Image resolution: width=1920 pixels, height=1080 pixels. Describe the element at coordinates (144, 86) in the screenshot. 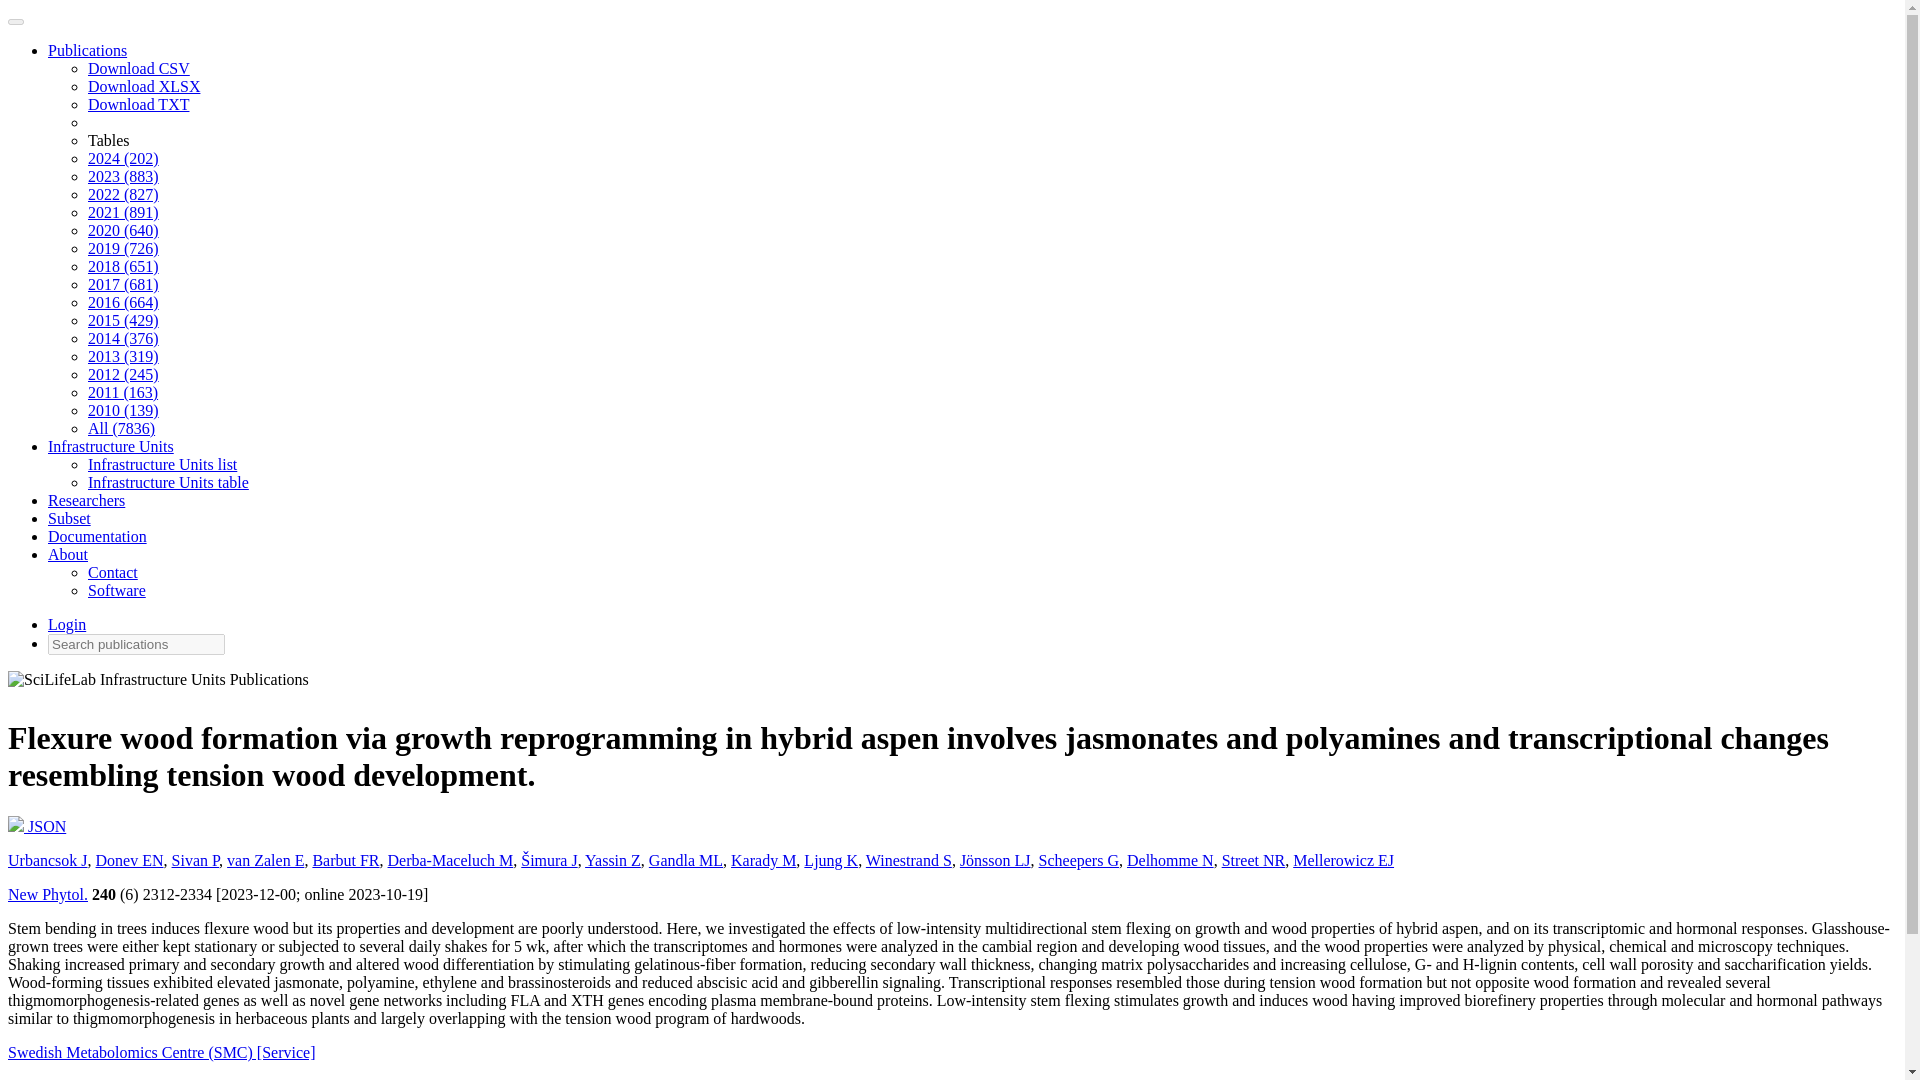

I see `Download XLSX` at that location.